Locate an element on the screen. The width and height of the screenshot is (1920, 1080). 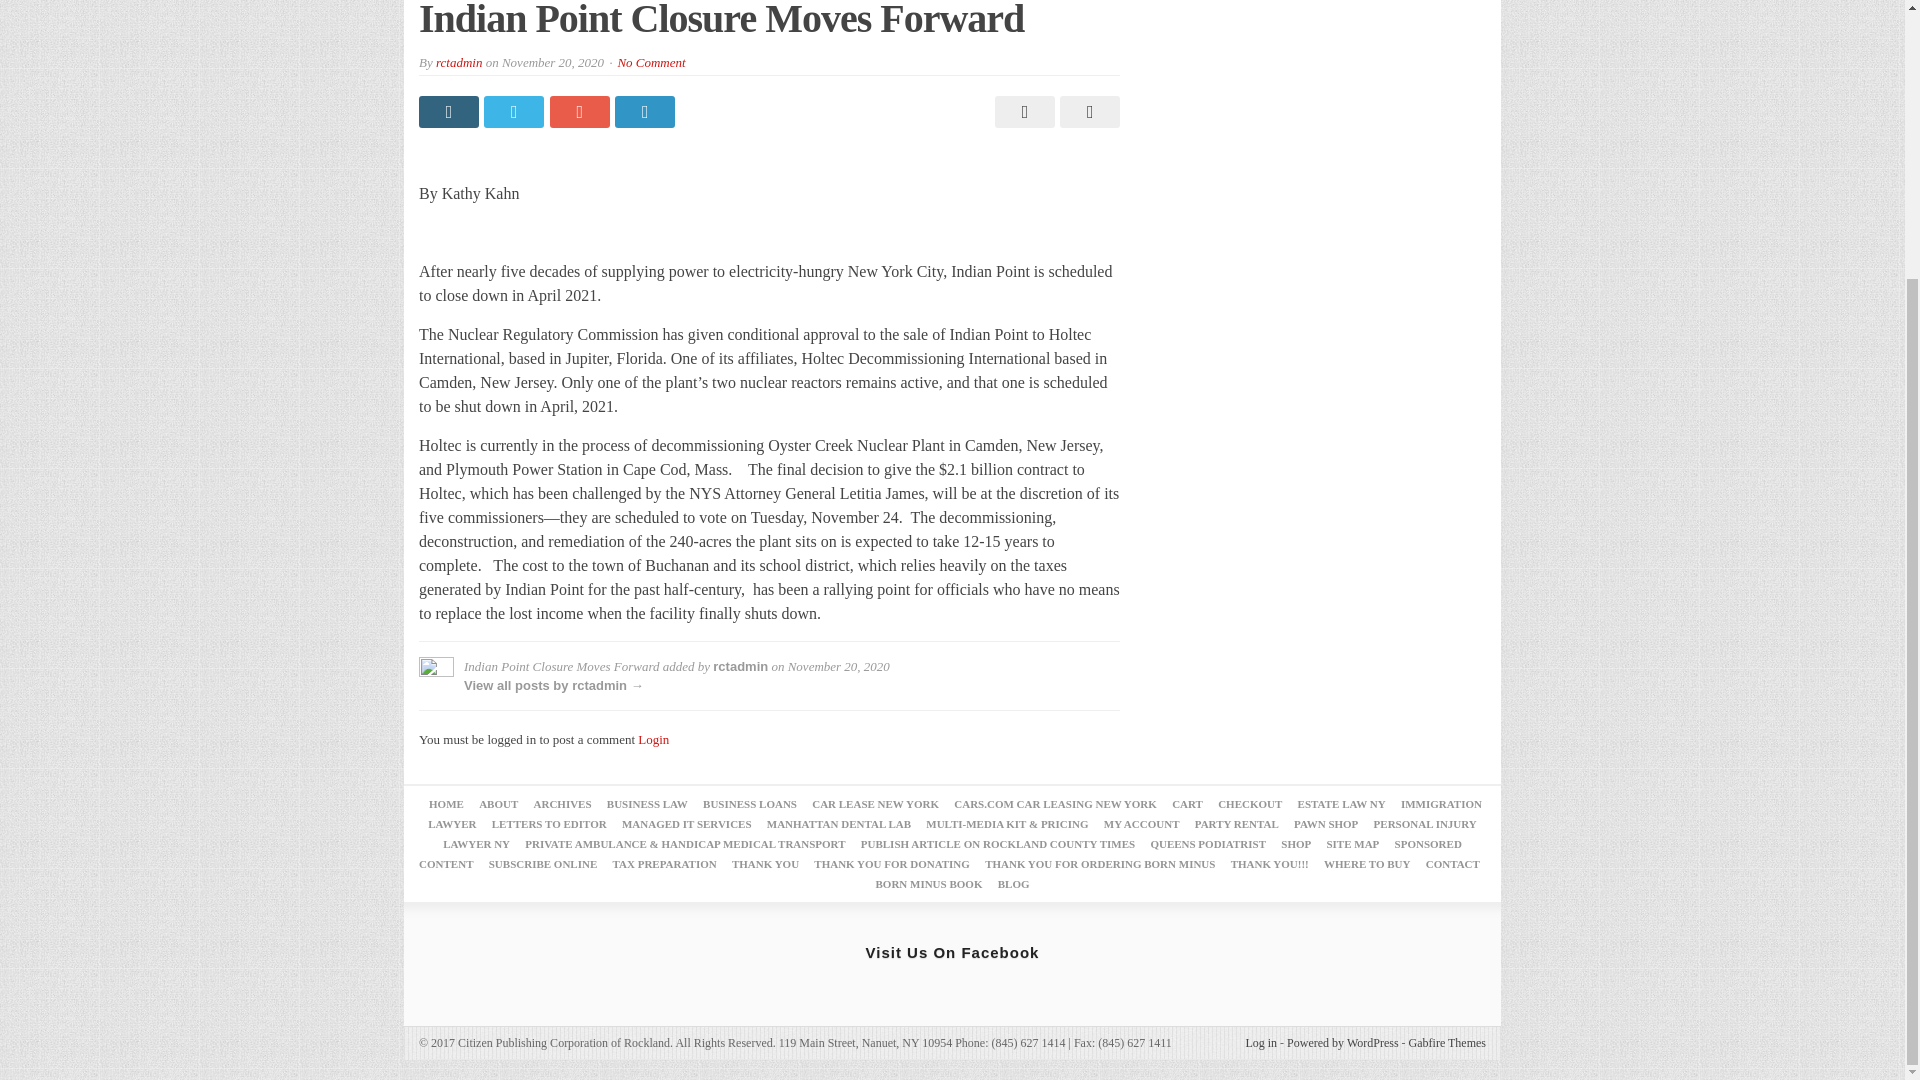
No Comment is located at coordinates (650, 62).